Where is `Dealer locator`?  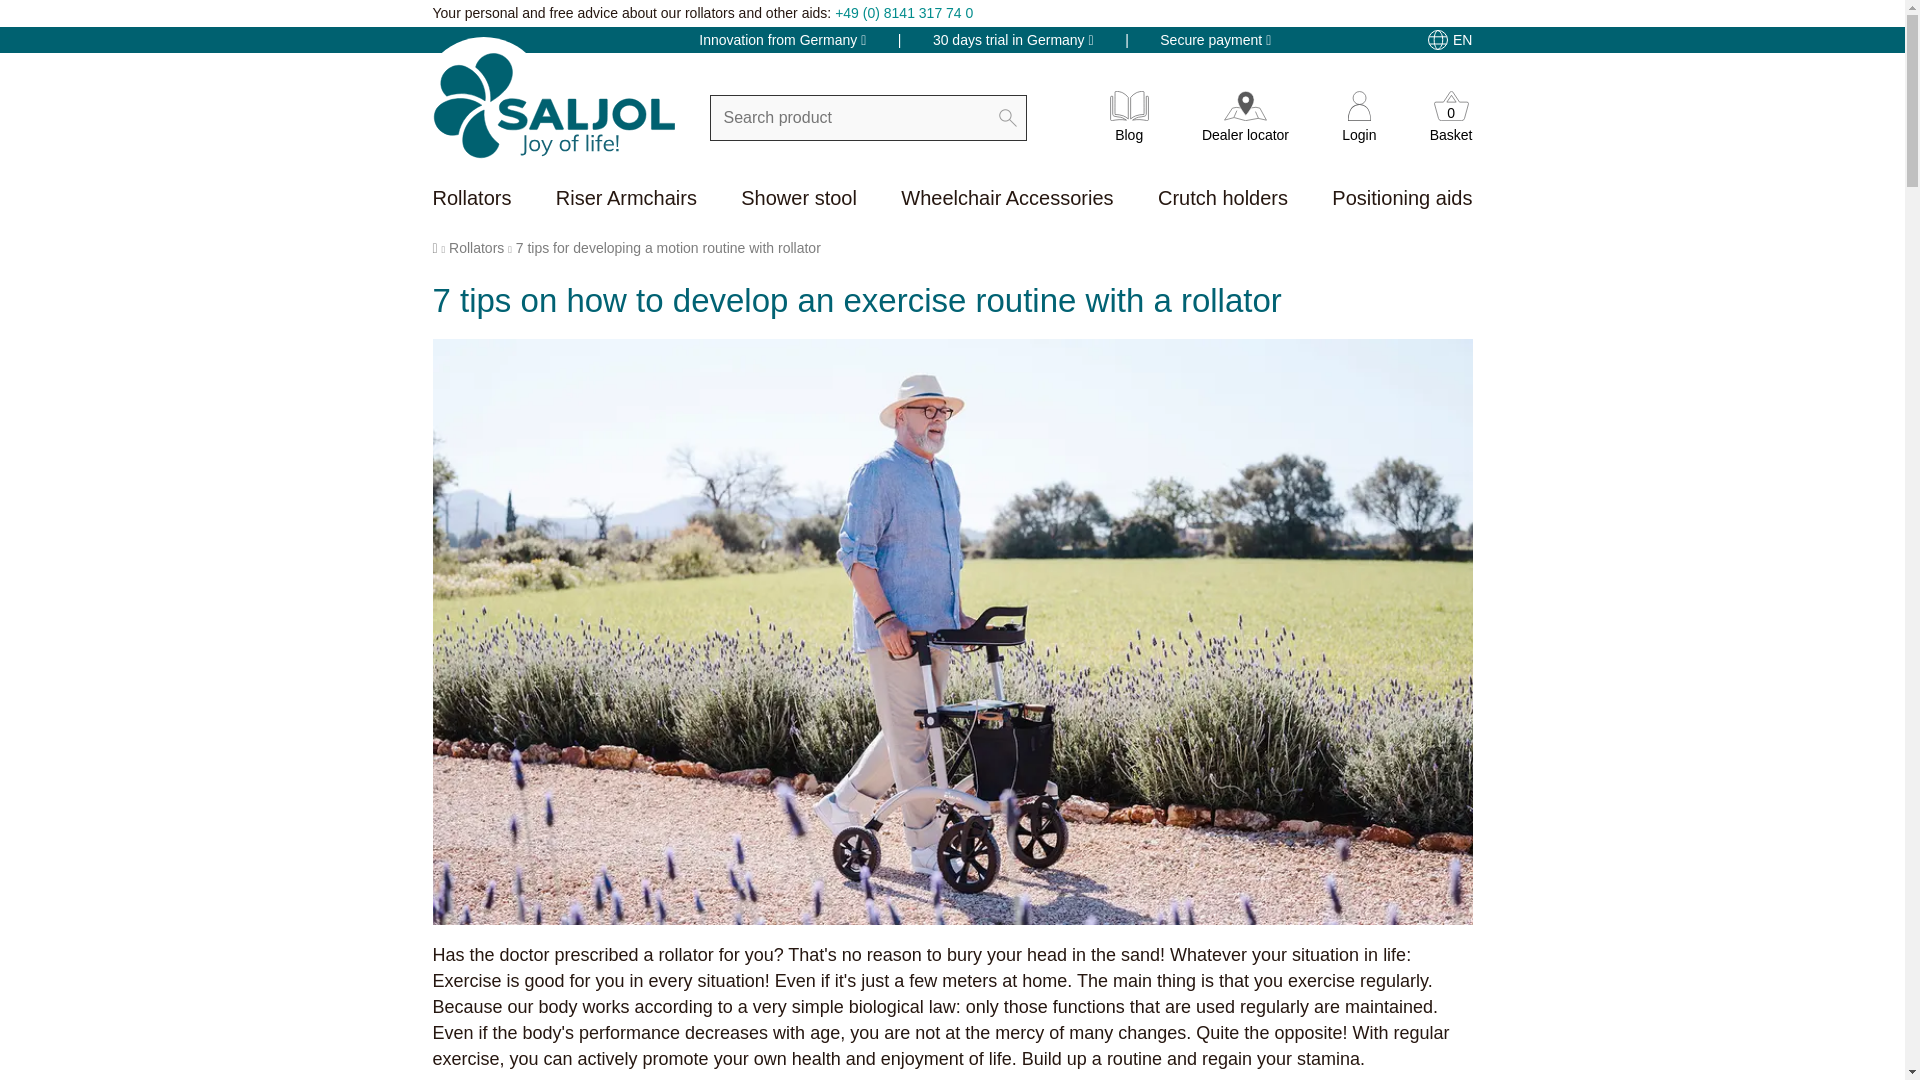
Dealer locator is located at coordinates (1451, 126).